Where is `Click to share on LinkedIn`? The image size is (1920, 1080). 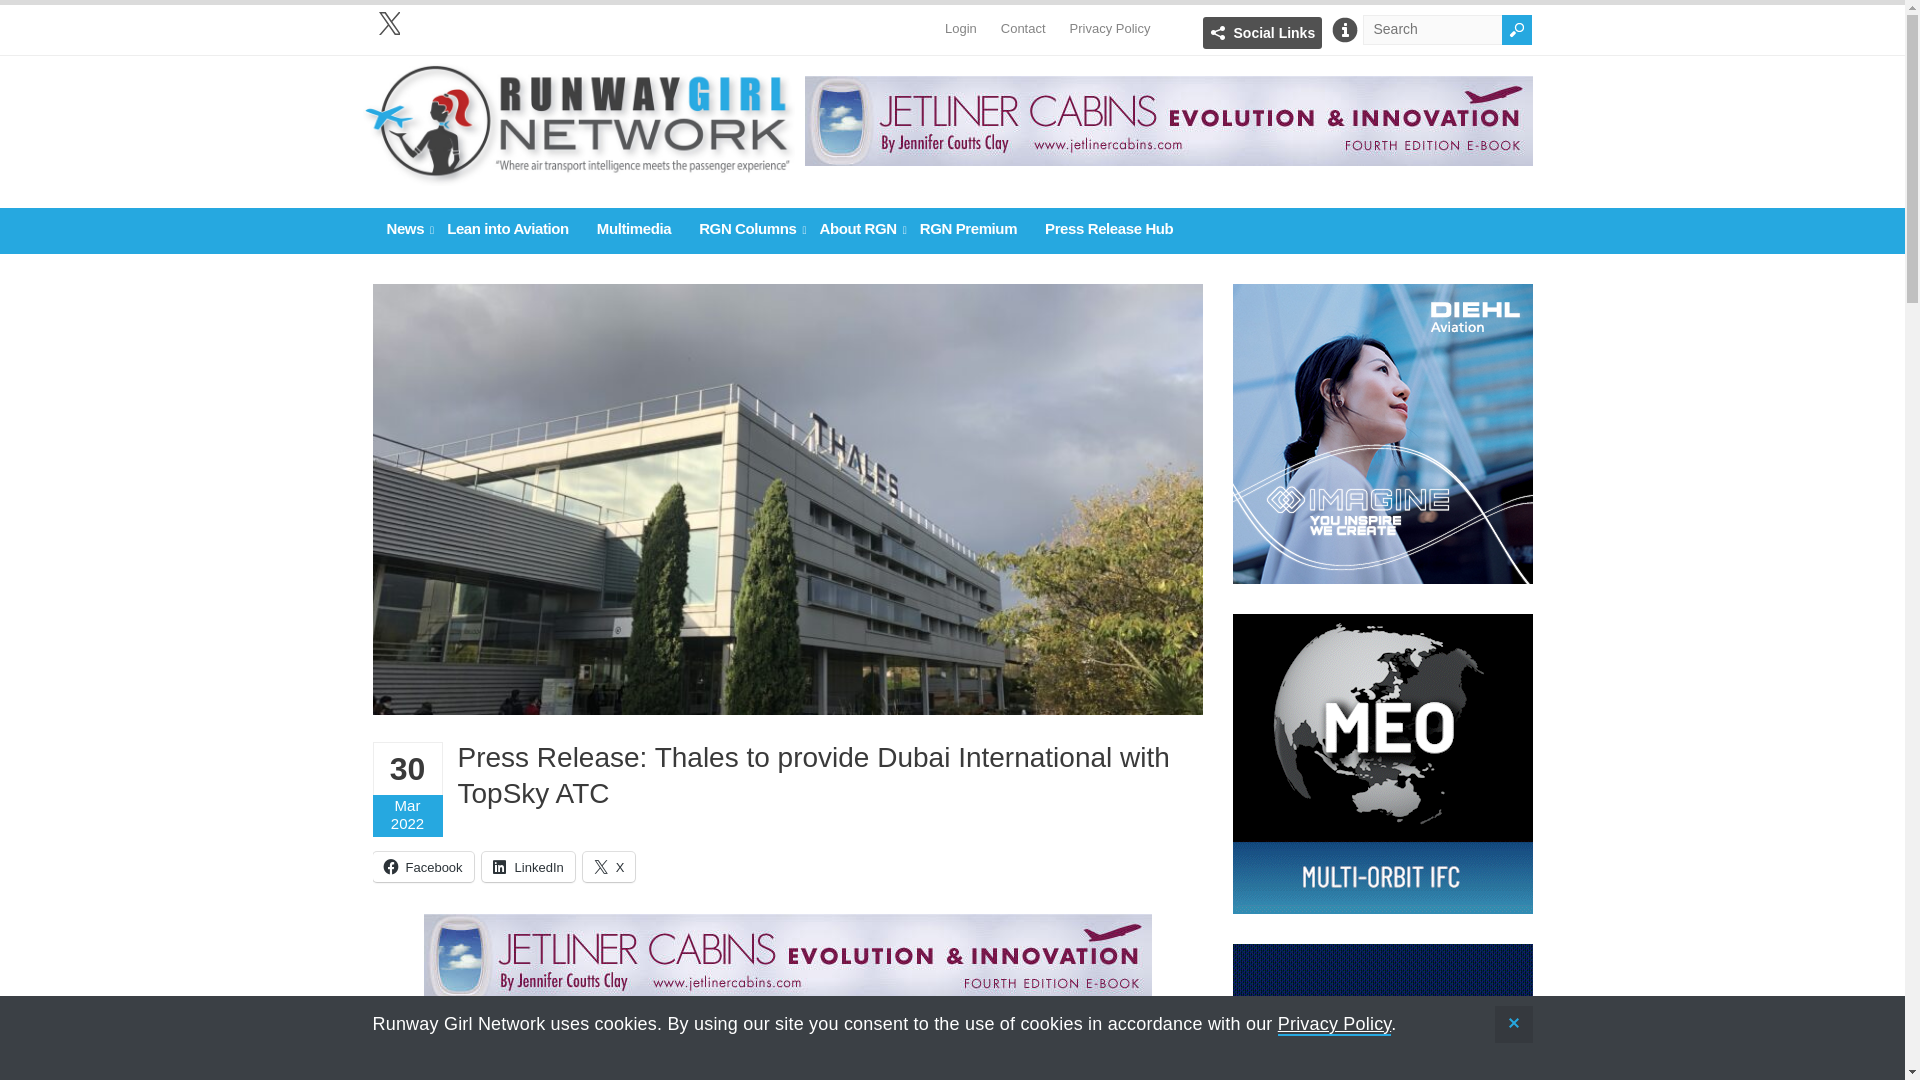 Click to share on LinkedIn is located at coordinates (528, 867).